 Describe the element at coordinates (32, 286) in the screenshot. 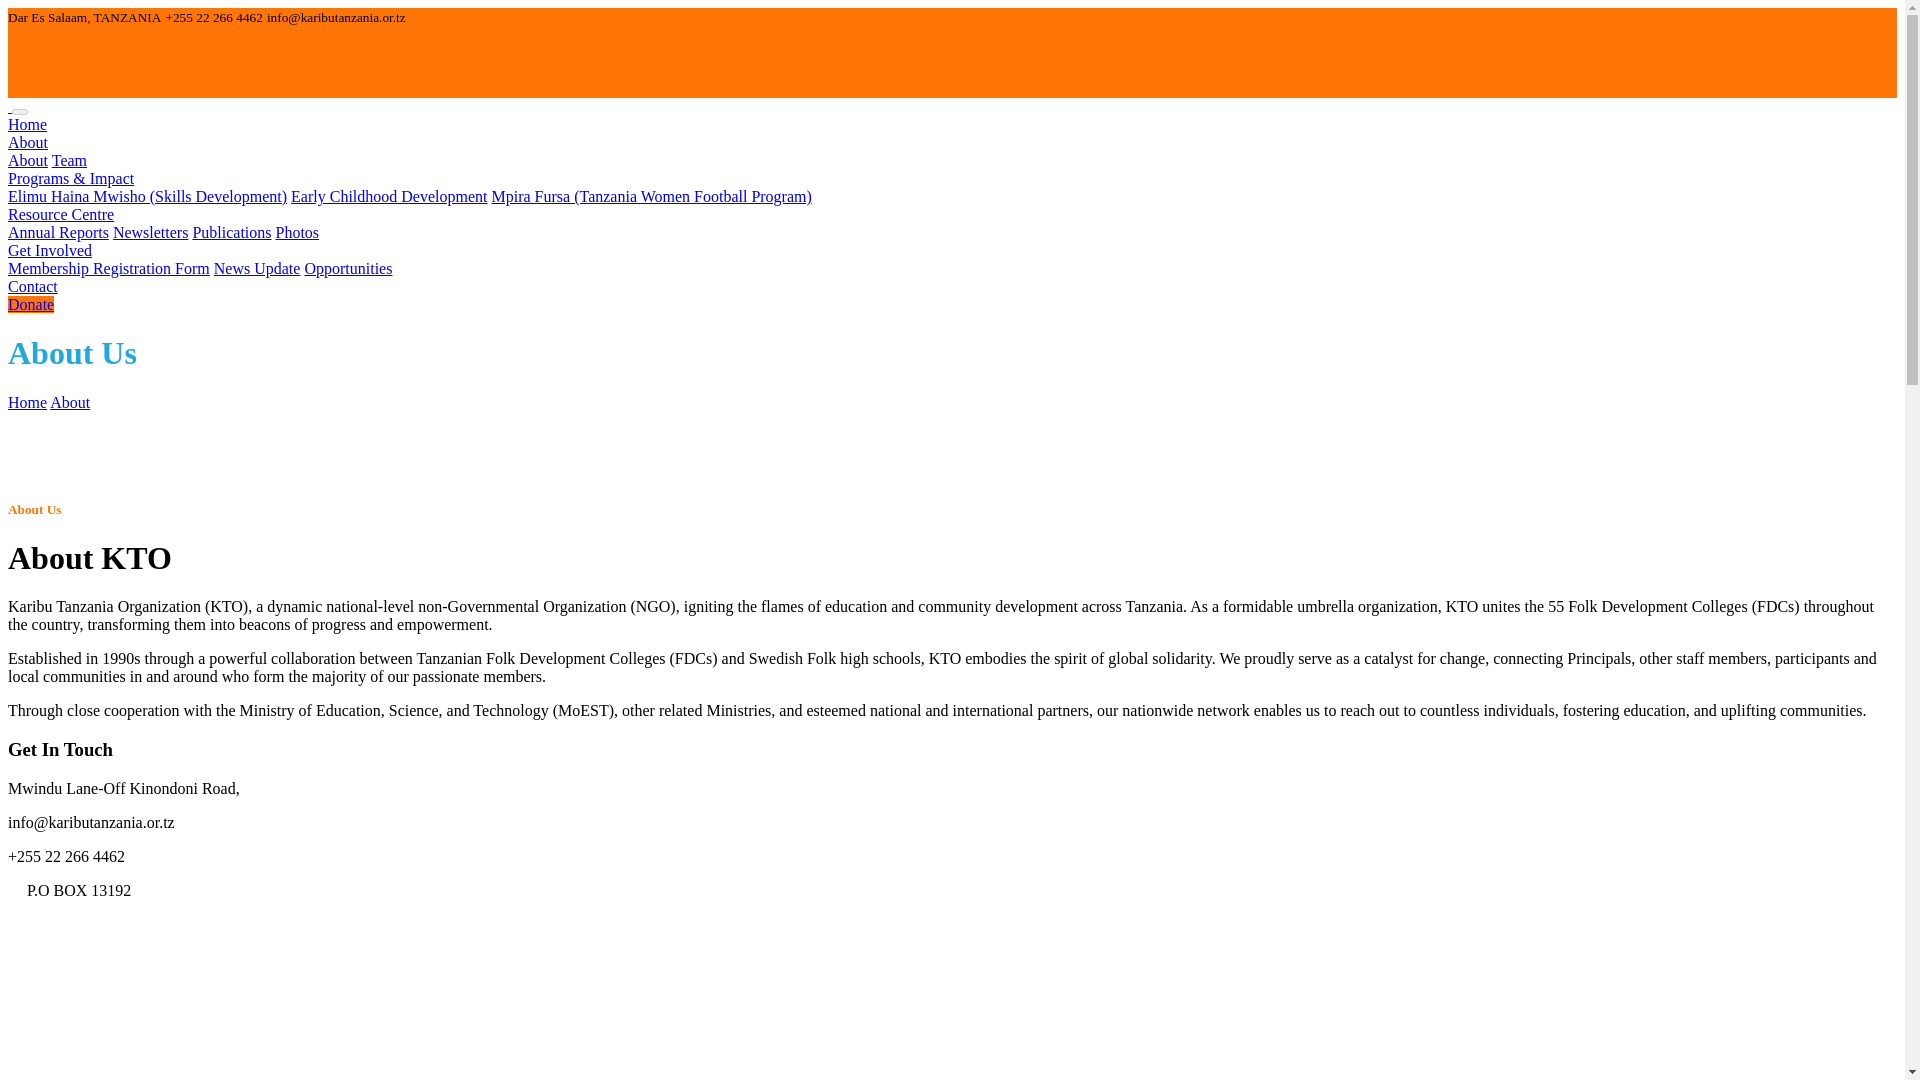

I see `Contact` at that location.